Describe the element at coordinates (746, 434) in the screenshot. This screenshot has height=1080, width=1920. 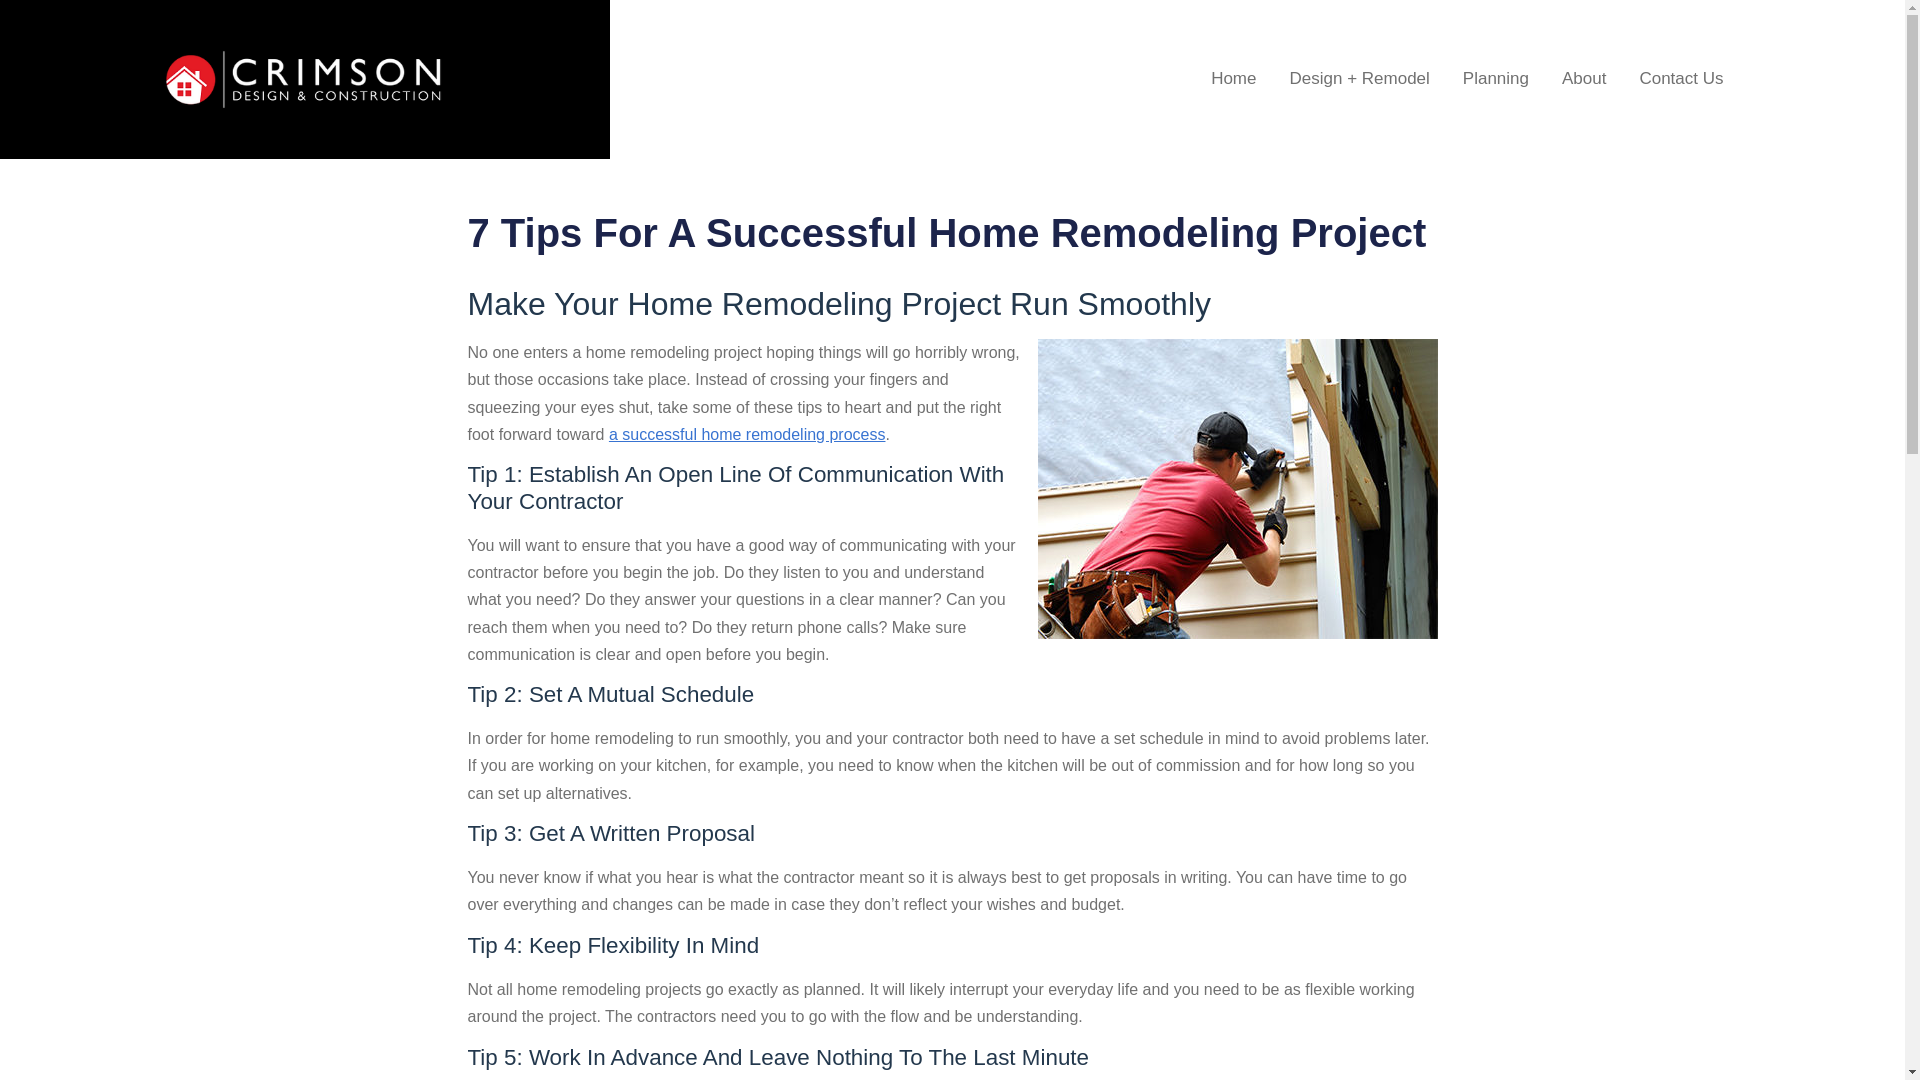
I see `a successful home remodeling process` at that location.